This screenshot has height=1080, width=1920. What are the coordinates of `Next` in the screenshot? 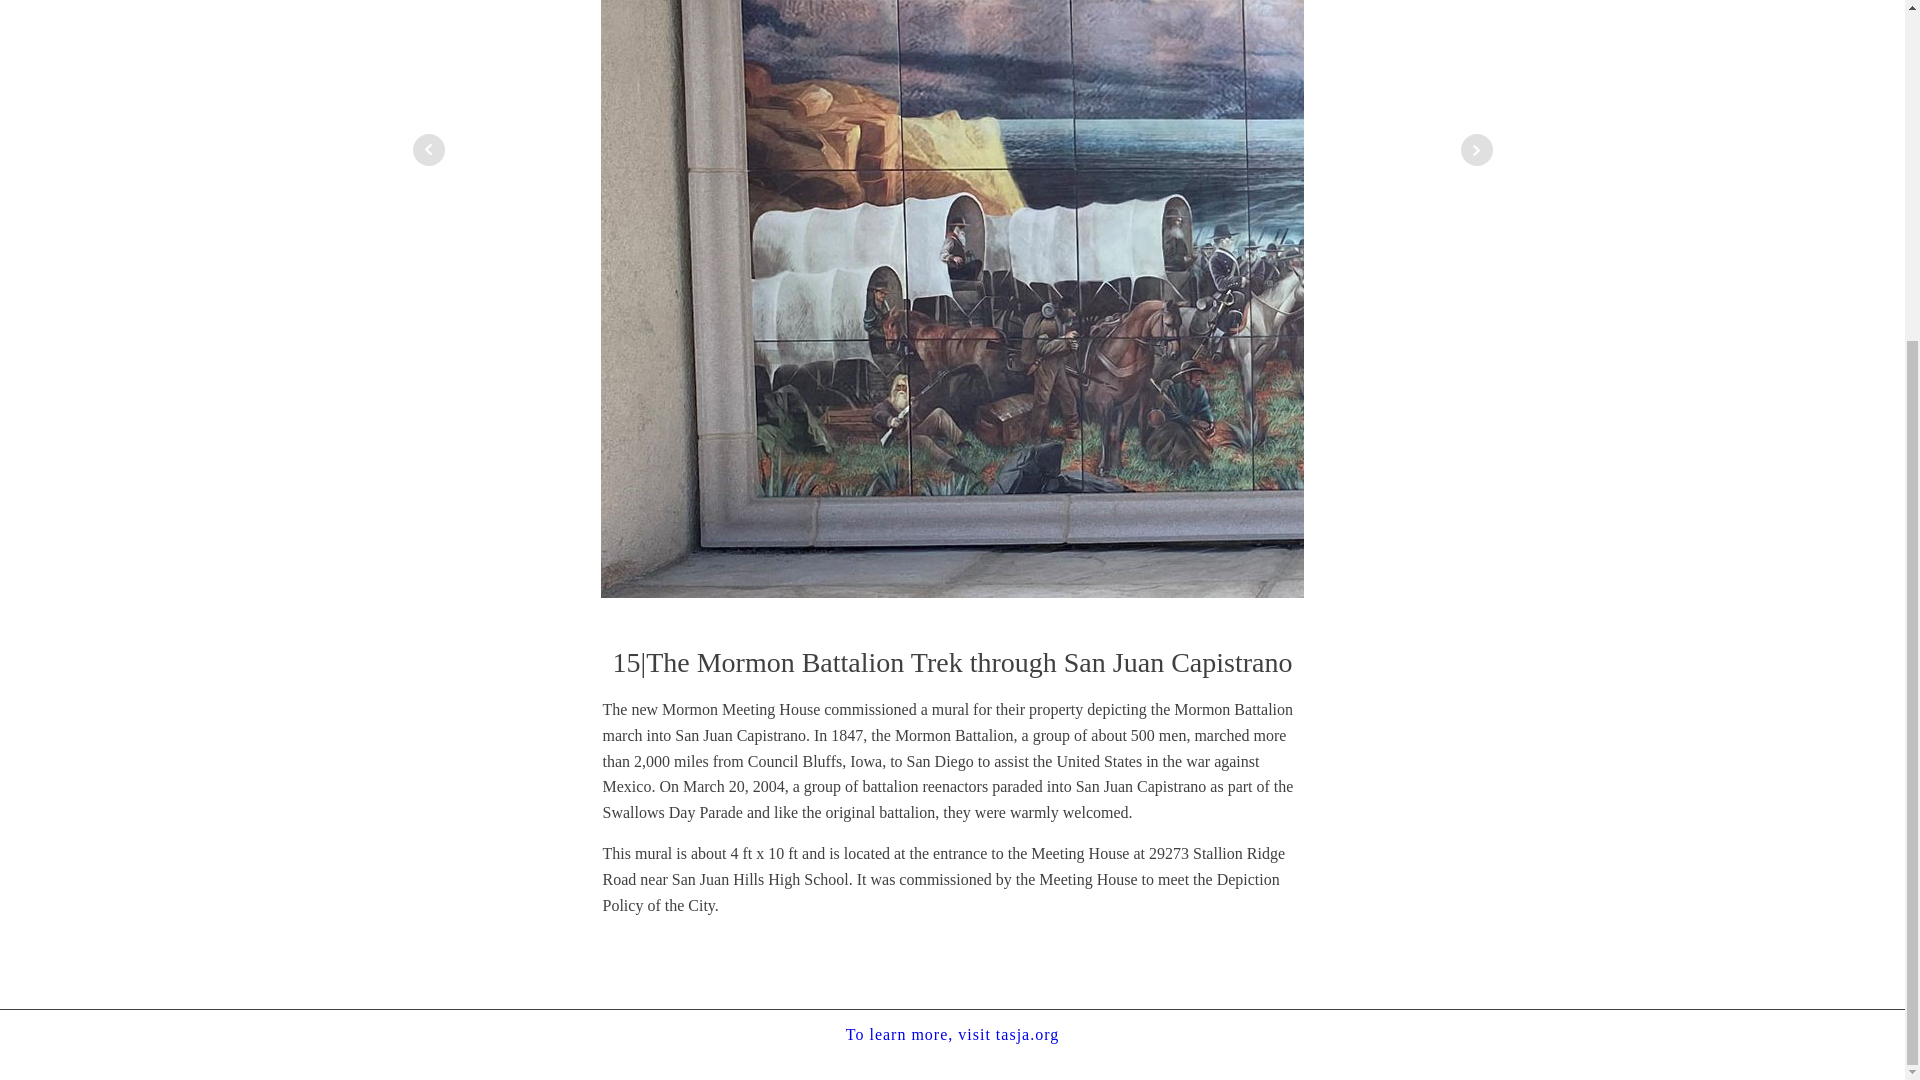 It's located at (1475, 150).